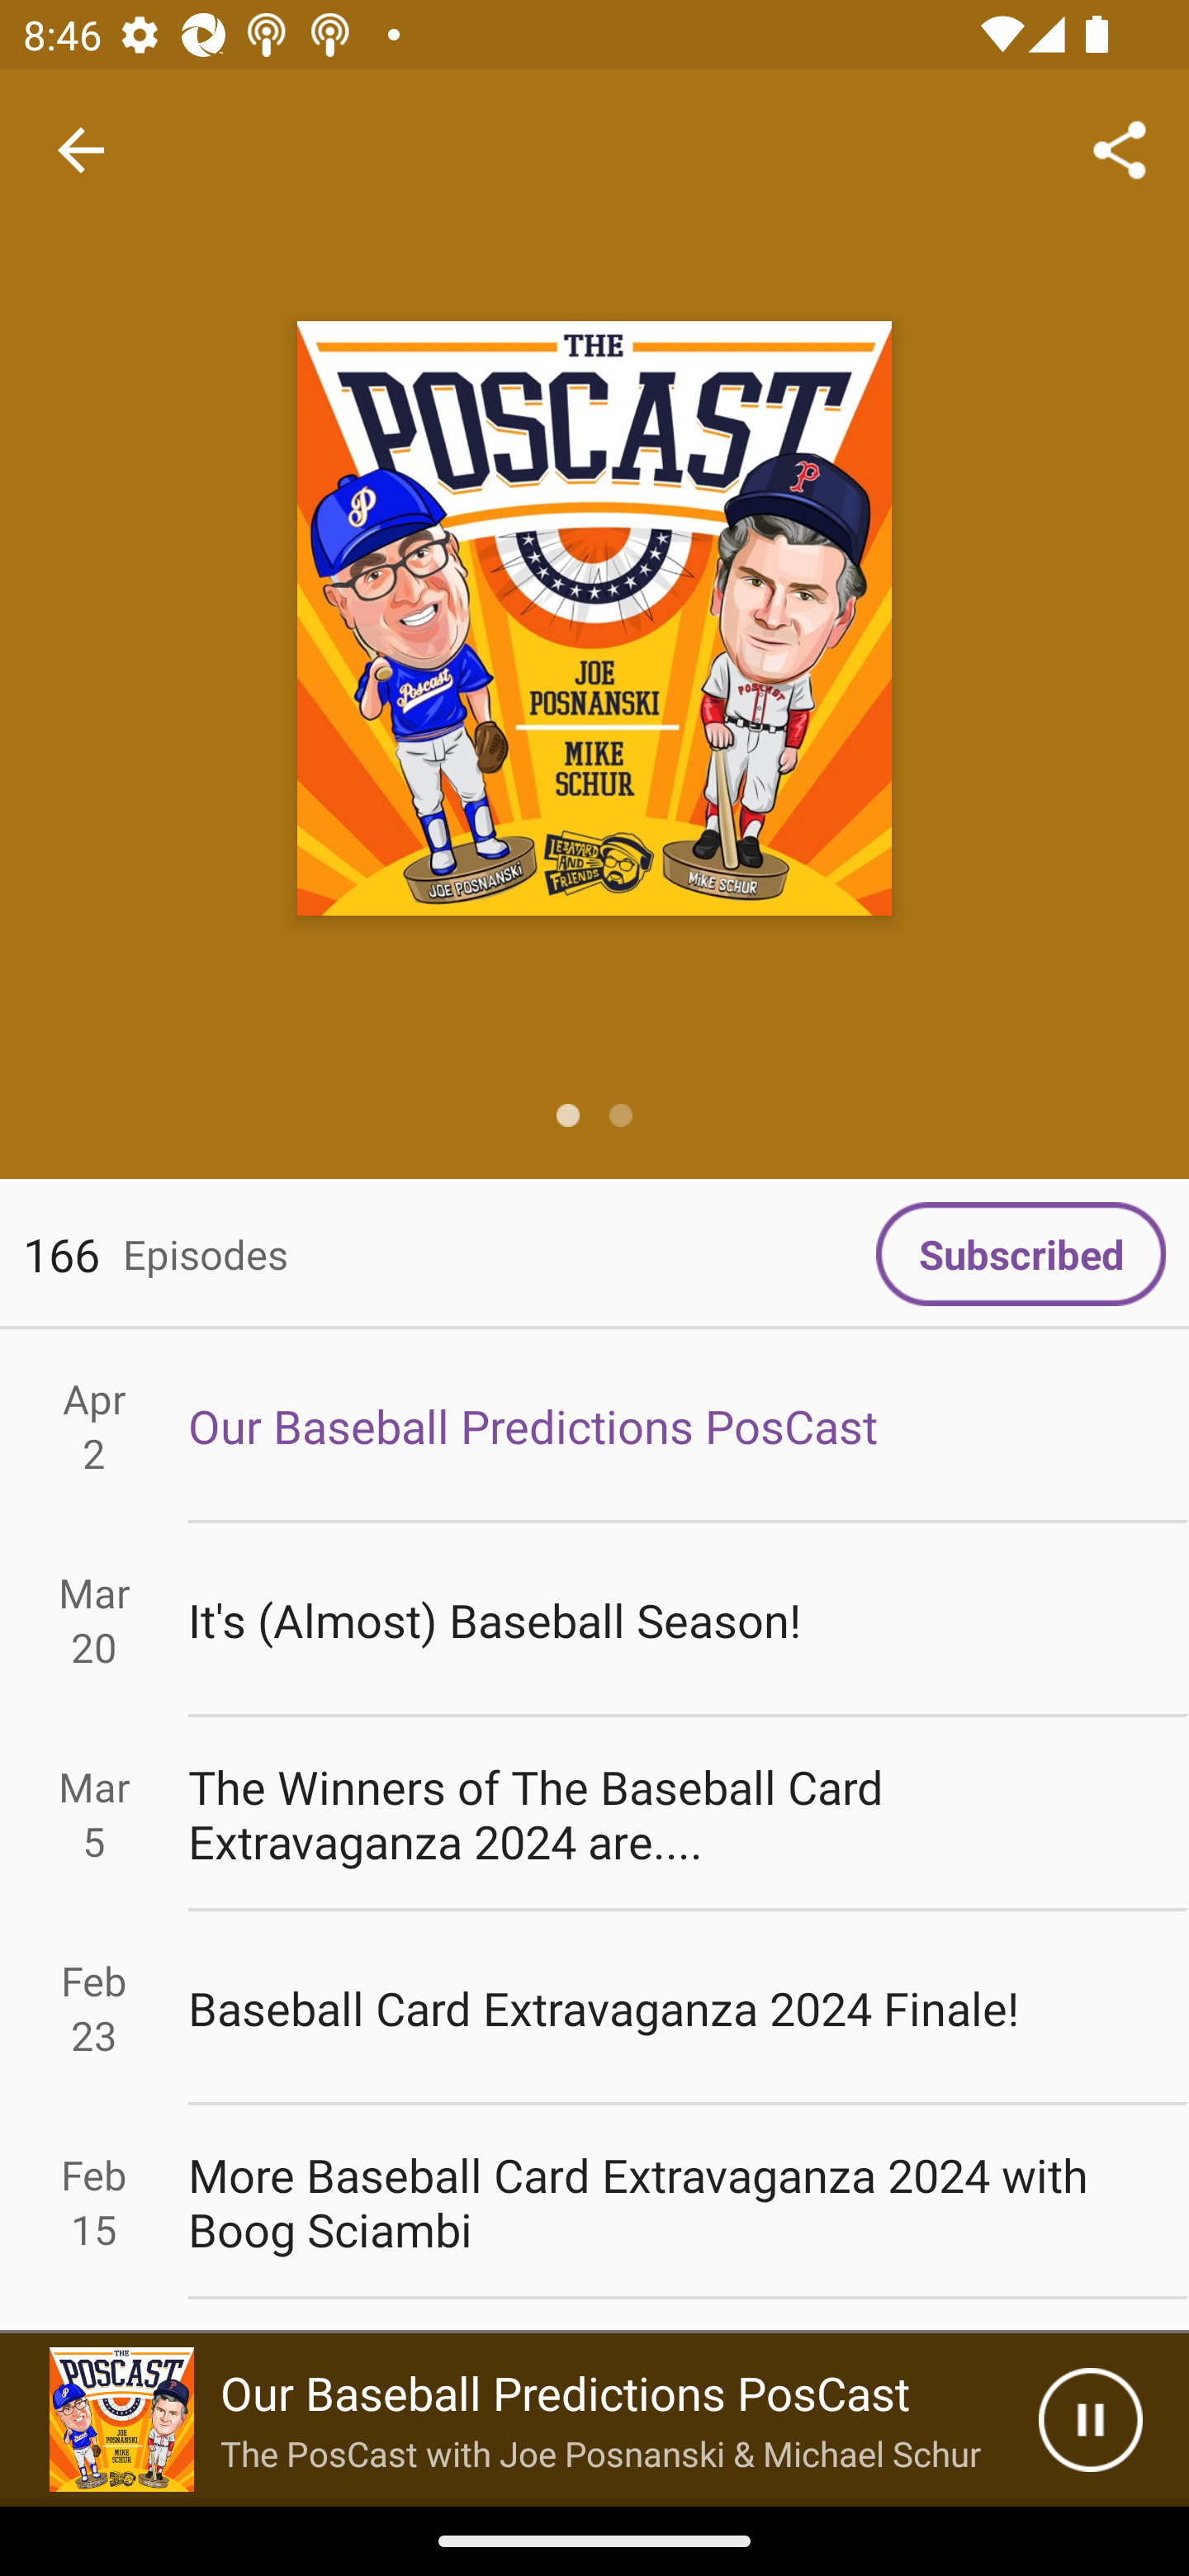 The width and height of the screenshot is (1189, 2576). Describe the element at coordinates (1120, 149) in the screenshot. I see `Share...` at that location.